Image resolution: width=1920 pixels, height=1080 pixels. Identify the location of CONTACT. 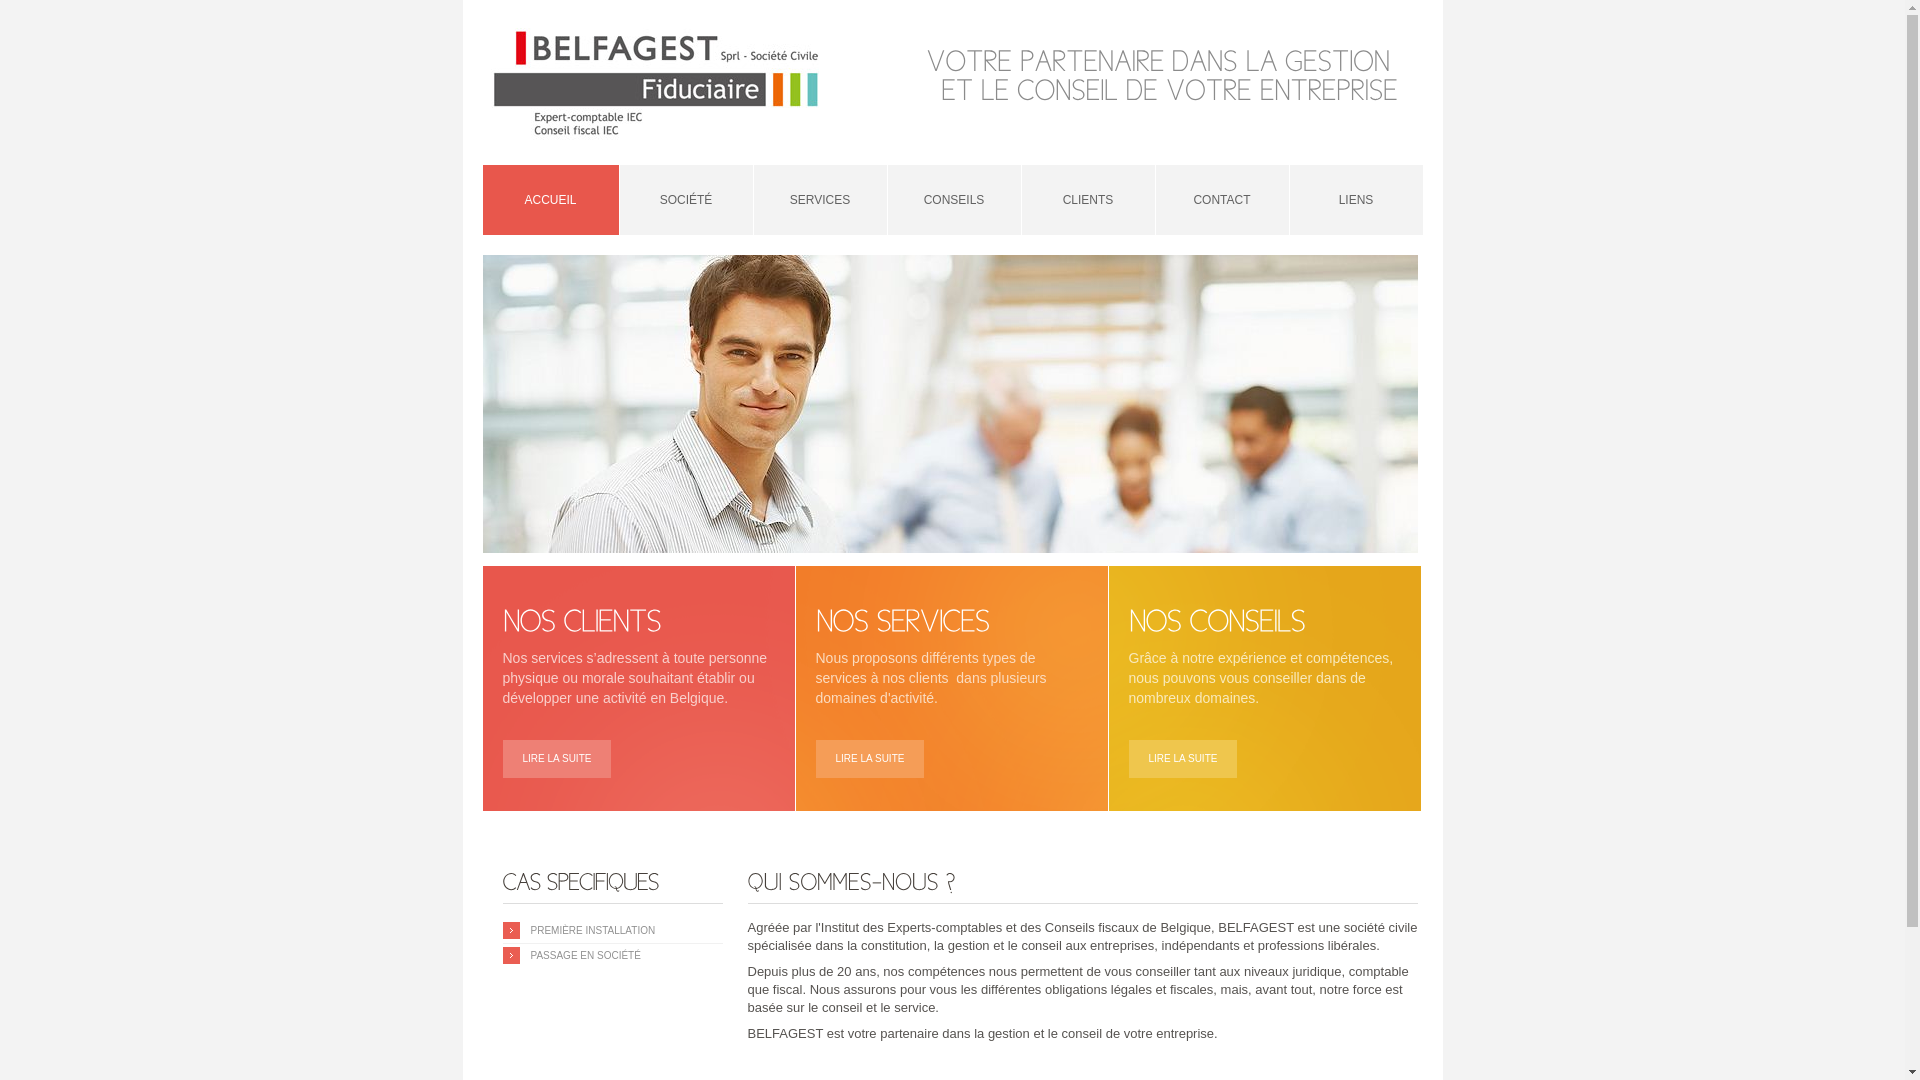
(1222, 200).